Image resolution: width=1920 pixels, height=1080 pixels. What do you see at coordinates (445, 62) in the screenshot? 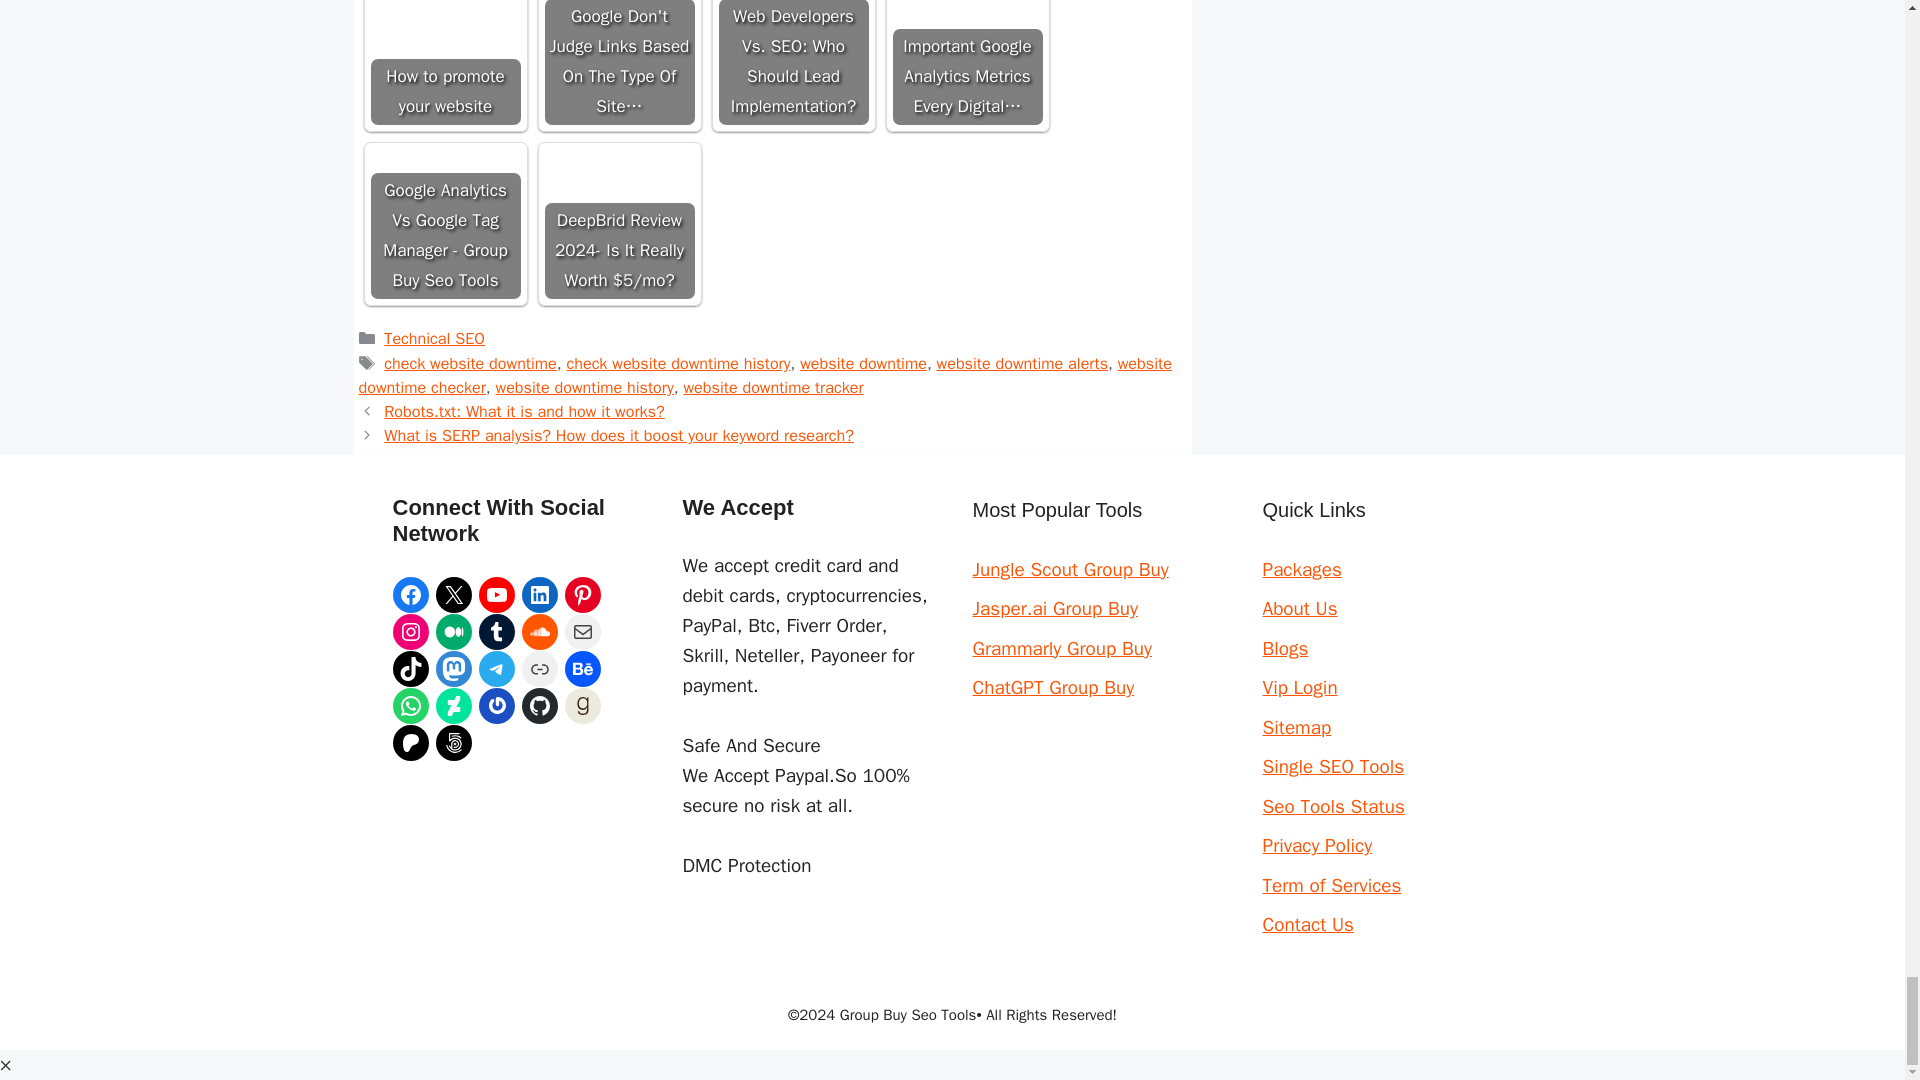
I see `How to promote your website` at bounding box center [445, 62].